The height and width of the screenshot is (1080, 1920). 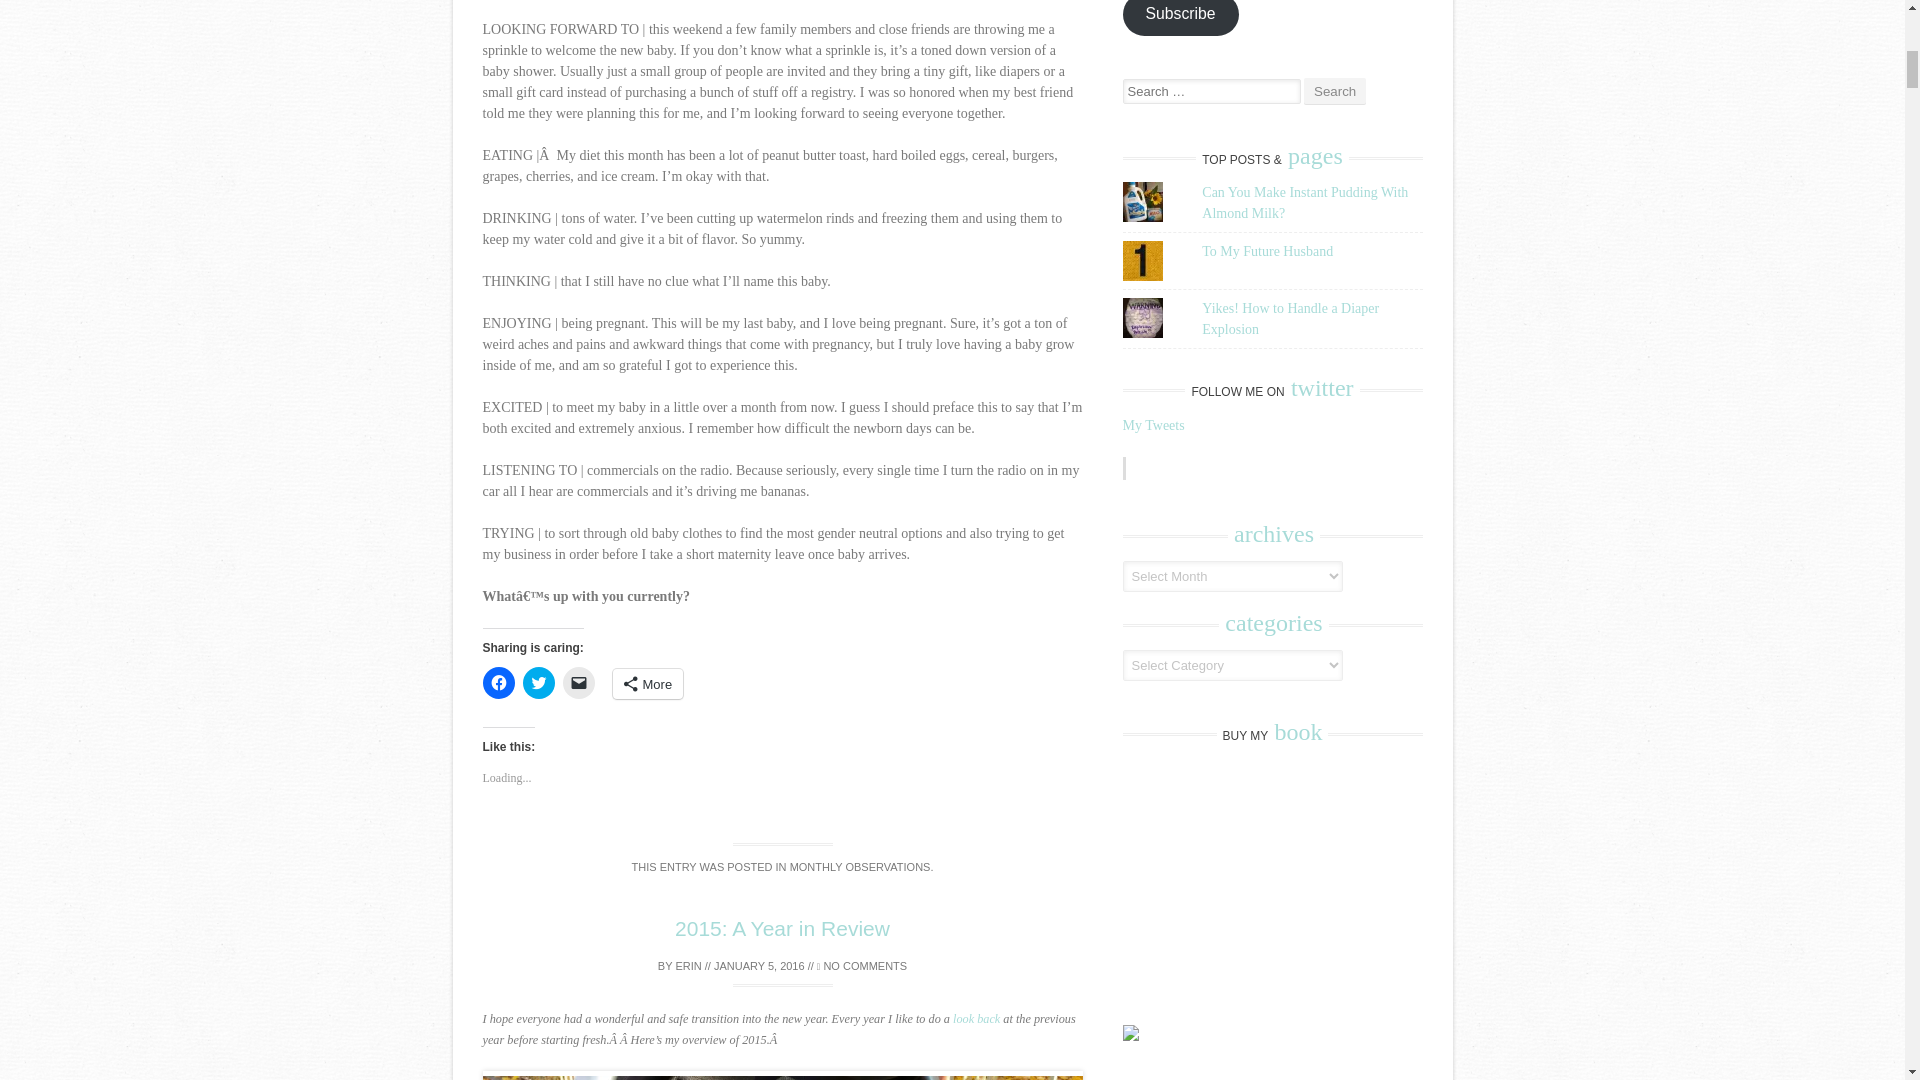 What do you see at coordinates (498, 682) in the screenshot?
I see `Click to share on Facebook` at bounding box center [498, 682].